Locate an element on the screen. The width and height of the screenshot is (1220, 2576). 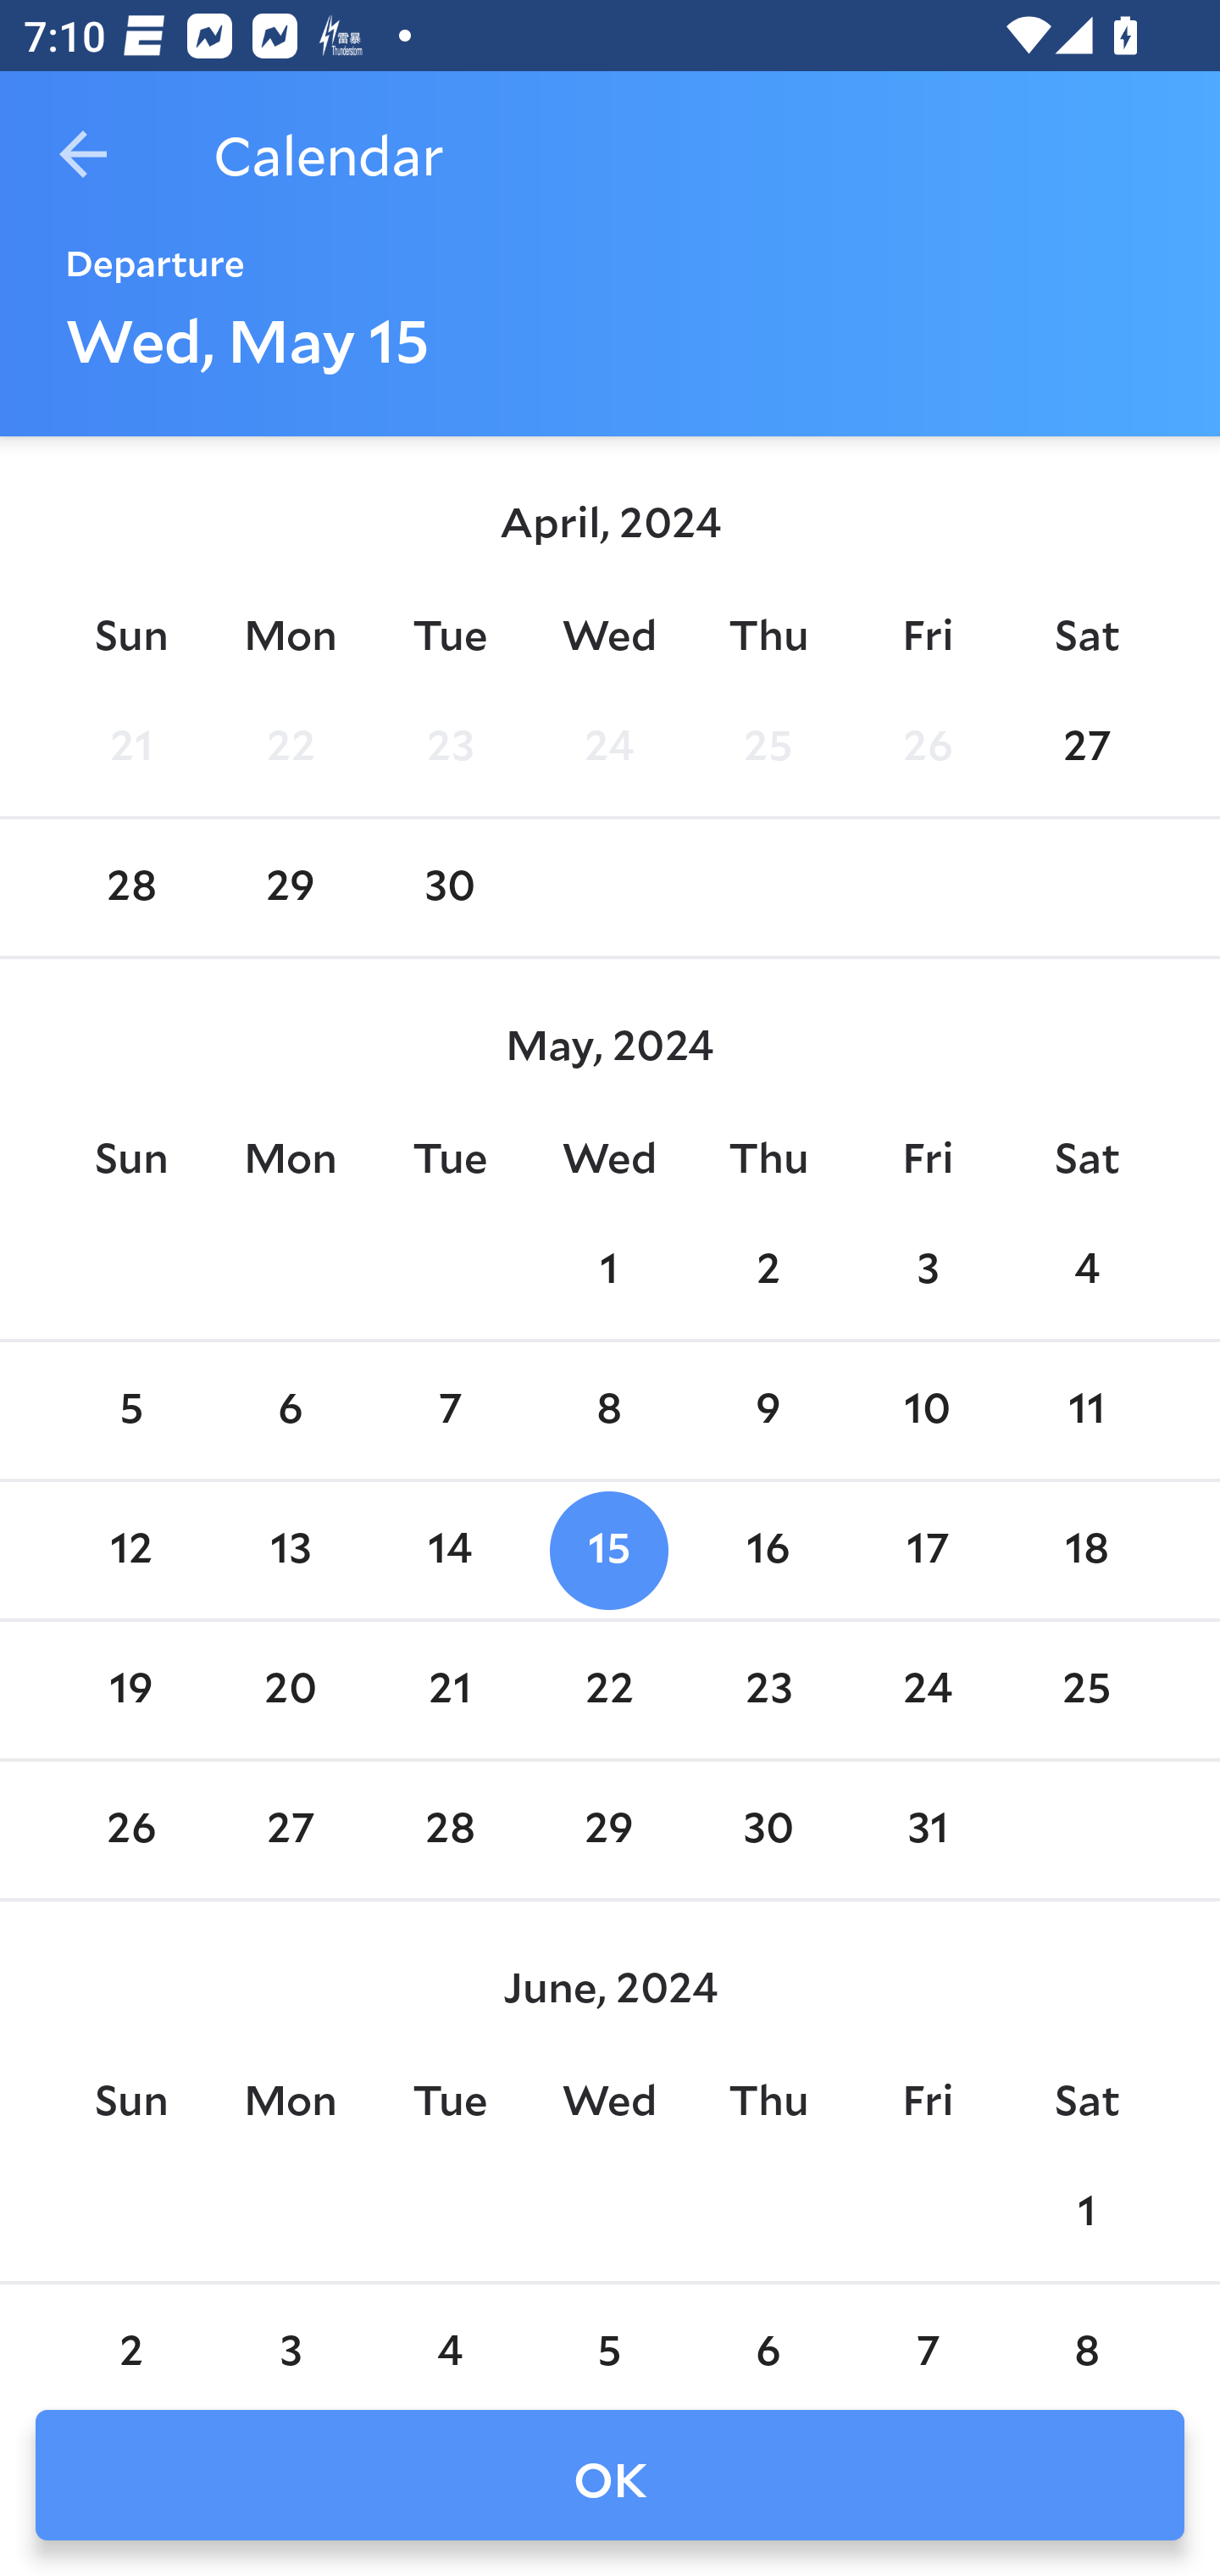
Navigate up is located at coordinates (83, 154).